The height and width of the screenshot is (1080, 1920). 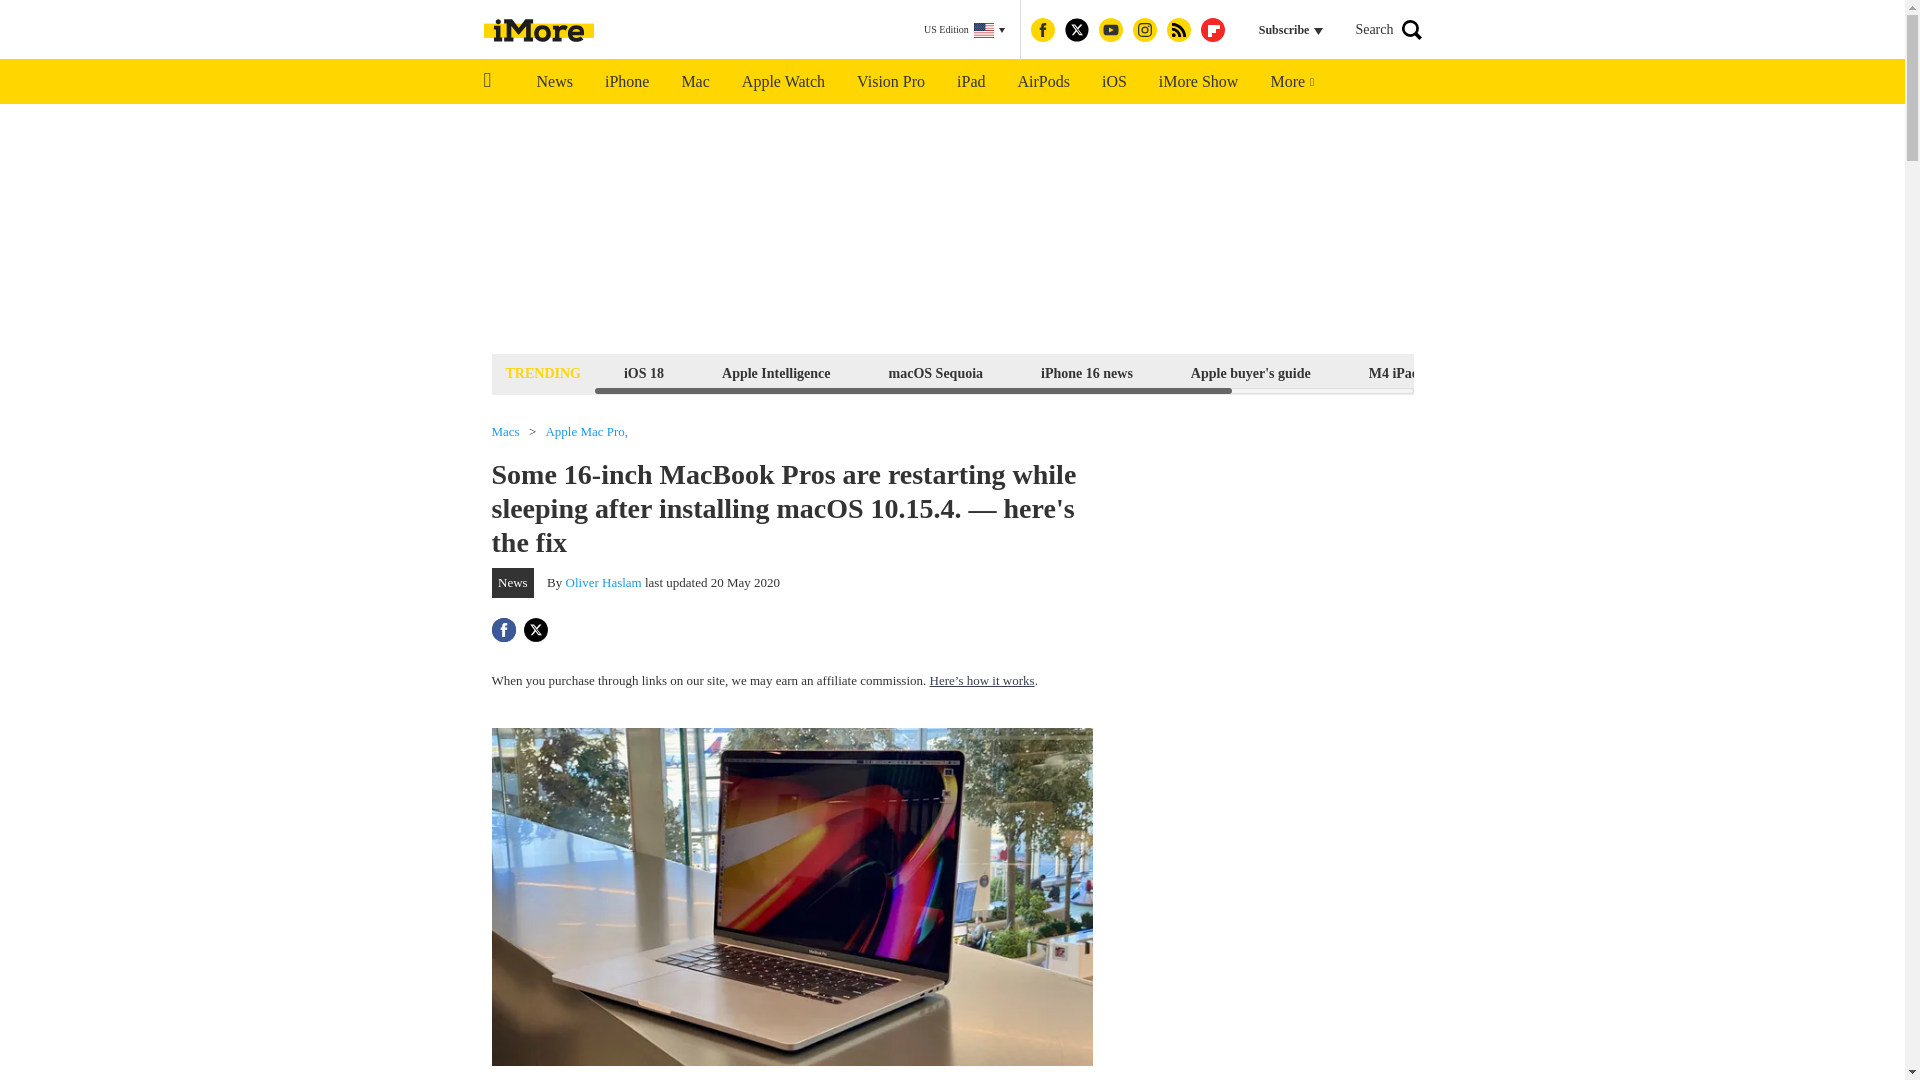 What do you see at coordinates (890, 82) in the screenshot?
I see `Vision Pro` at bounding box center [890, 82].